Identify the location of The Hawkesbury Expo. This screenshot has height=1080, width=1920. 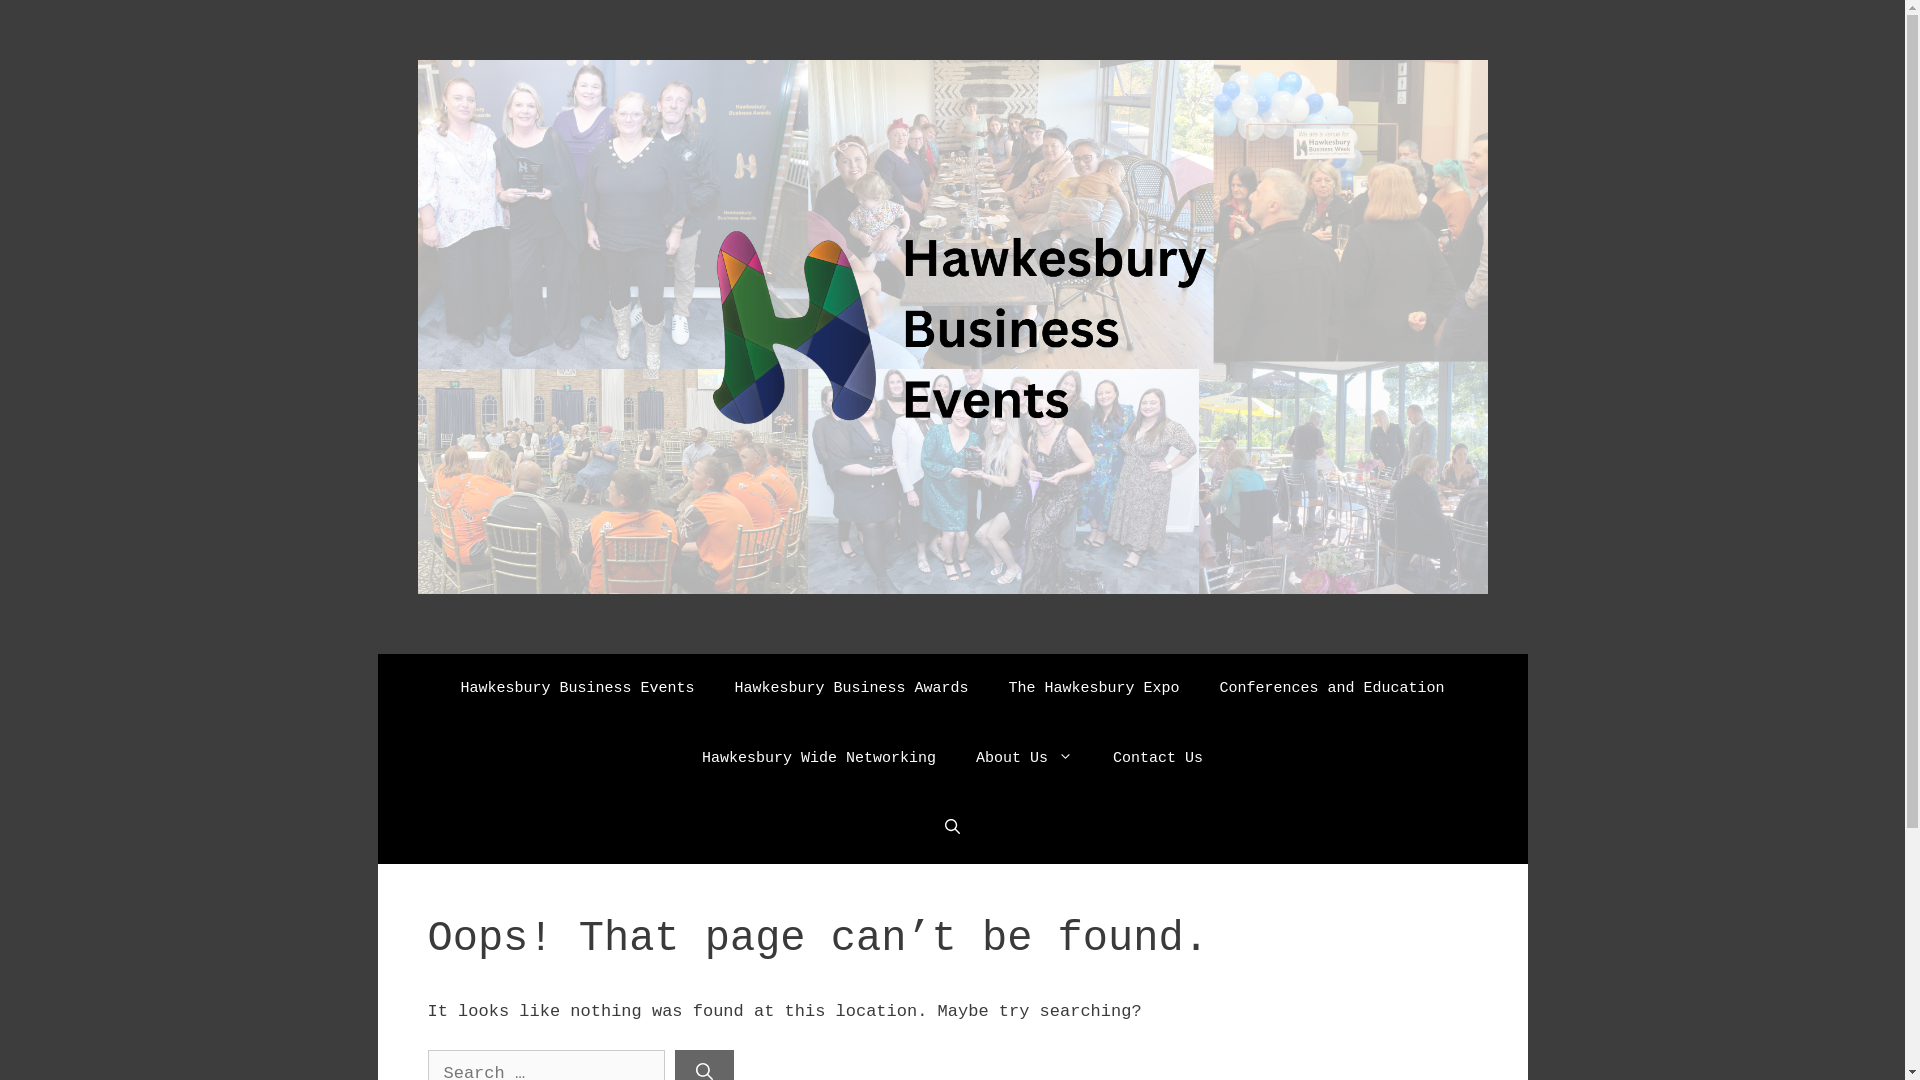
(1093, 689).